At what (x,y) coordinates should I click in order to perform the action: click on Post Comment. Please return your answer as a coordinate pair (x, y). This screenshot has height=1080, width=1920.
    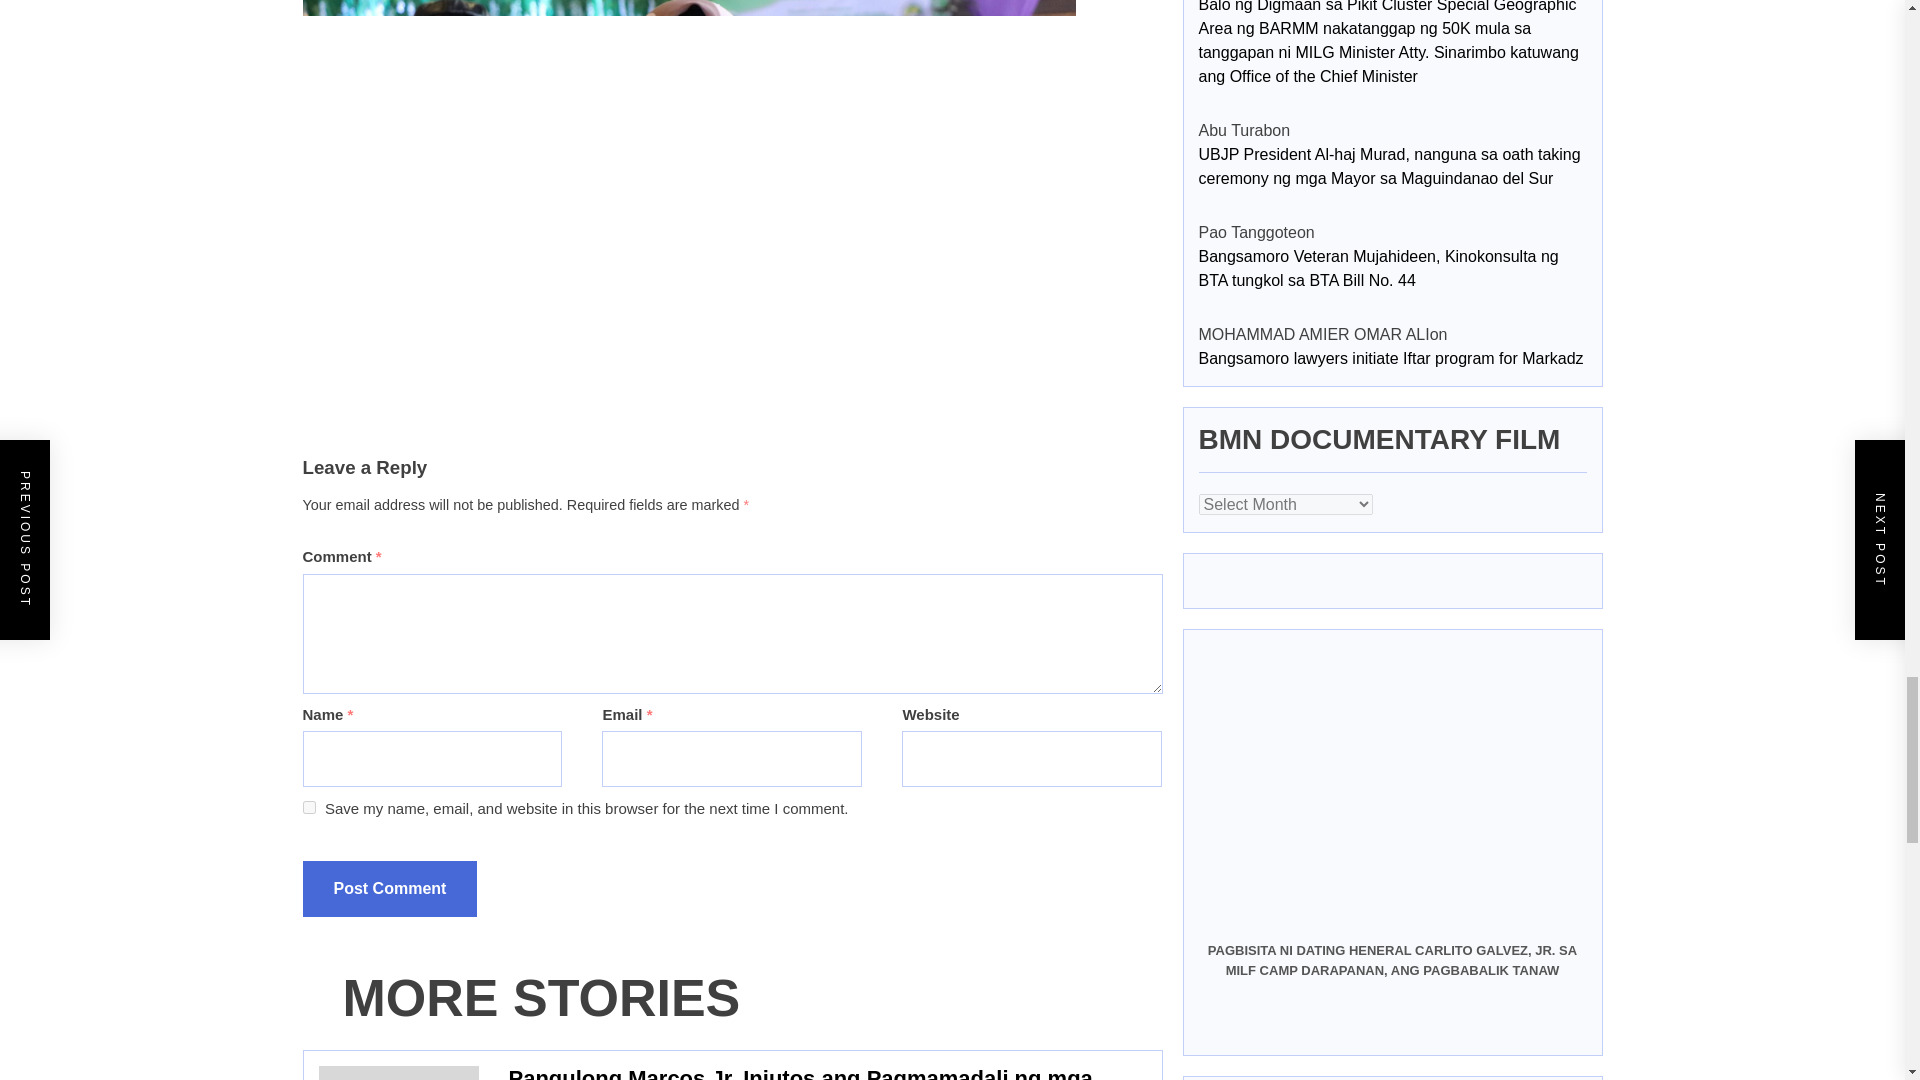
    Looking at the image, I should click on (388, 888).